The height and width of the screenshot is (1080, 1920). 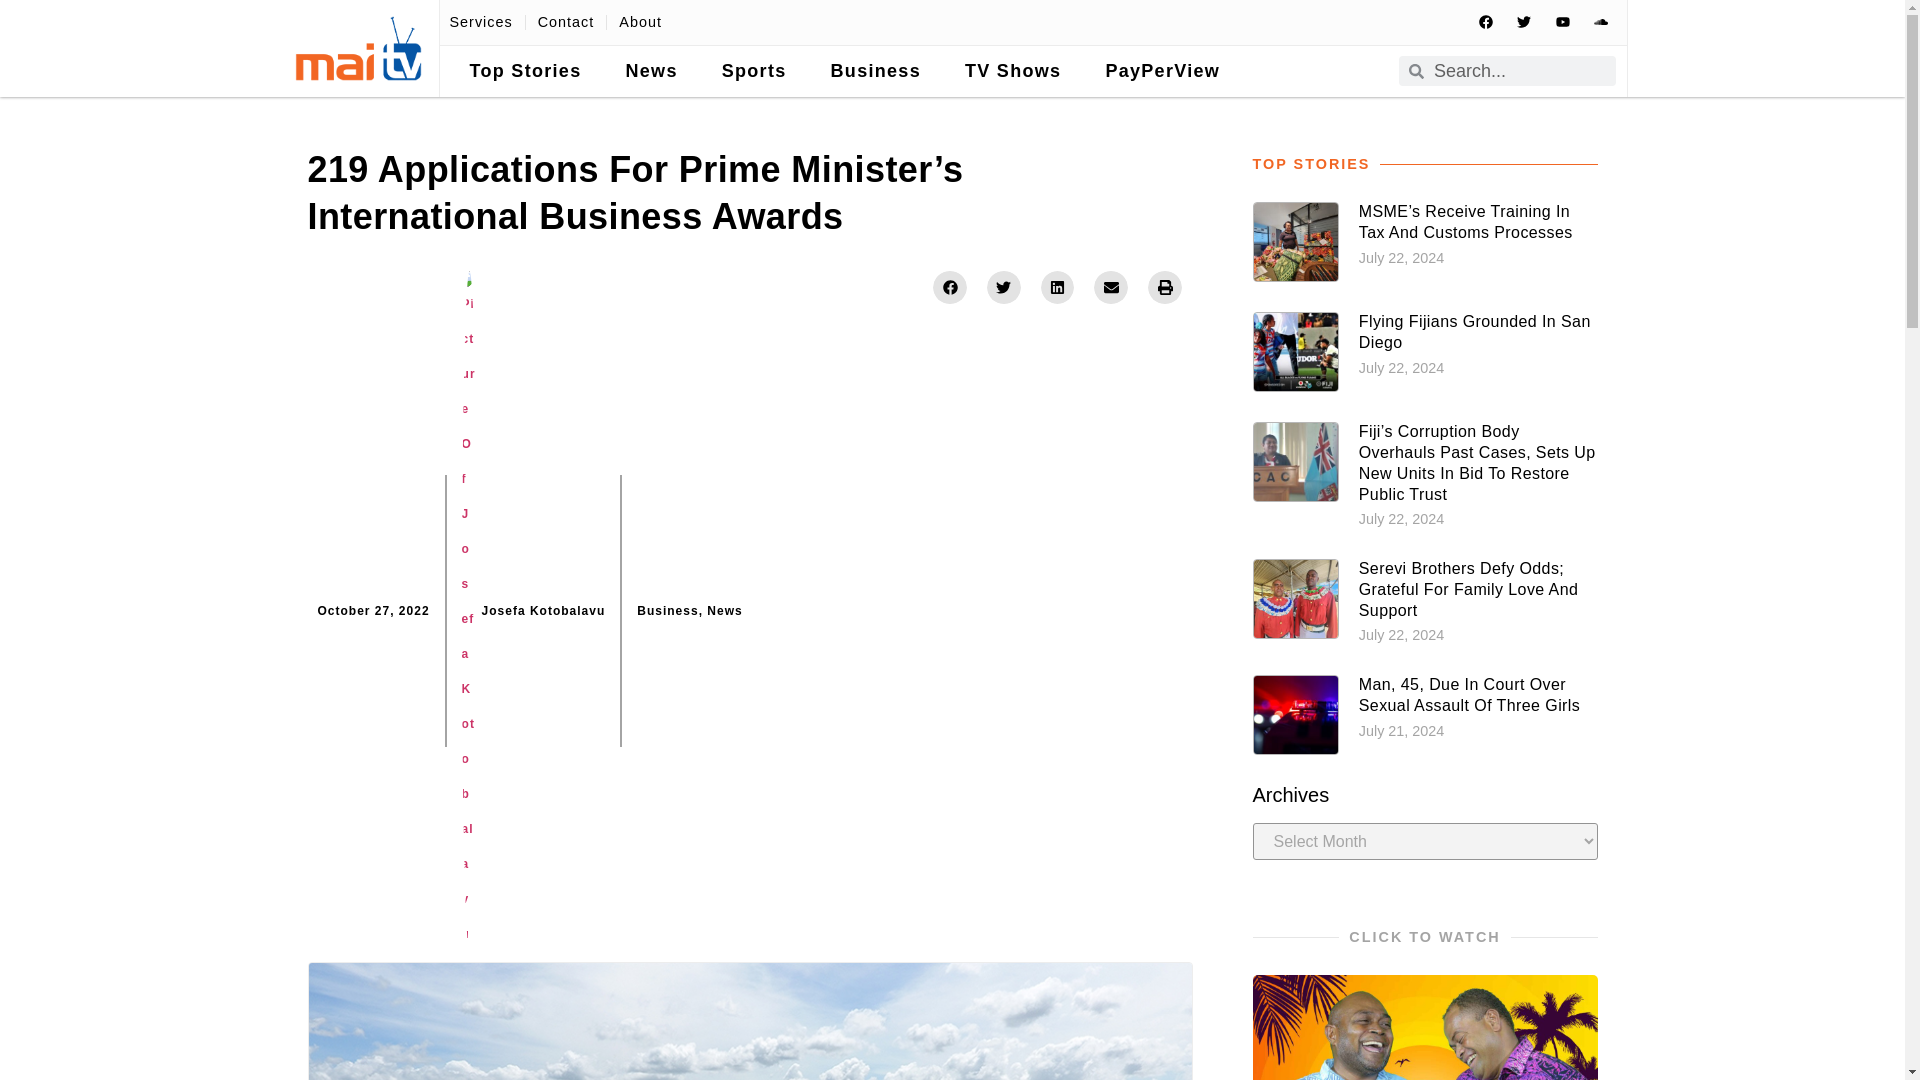 I want to click on Sports, so click(x=754, y=72).